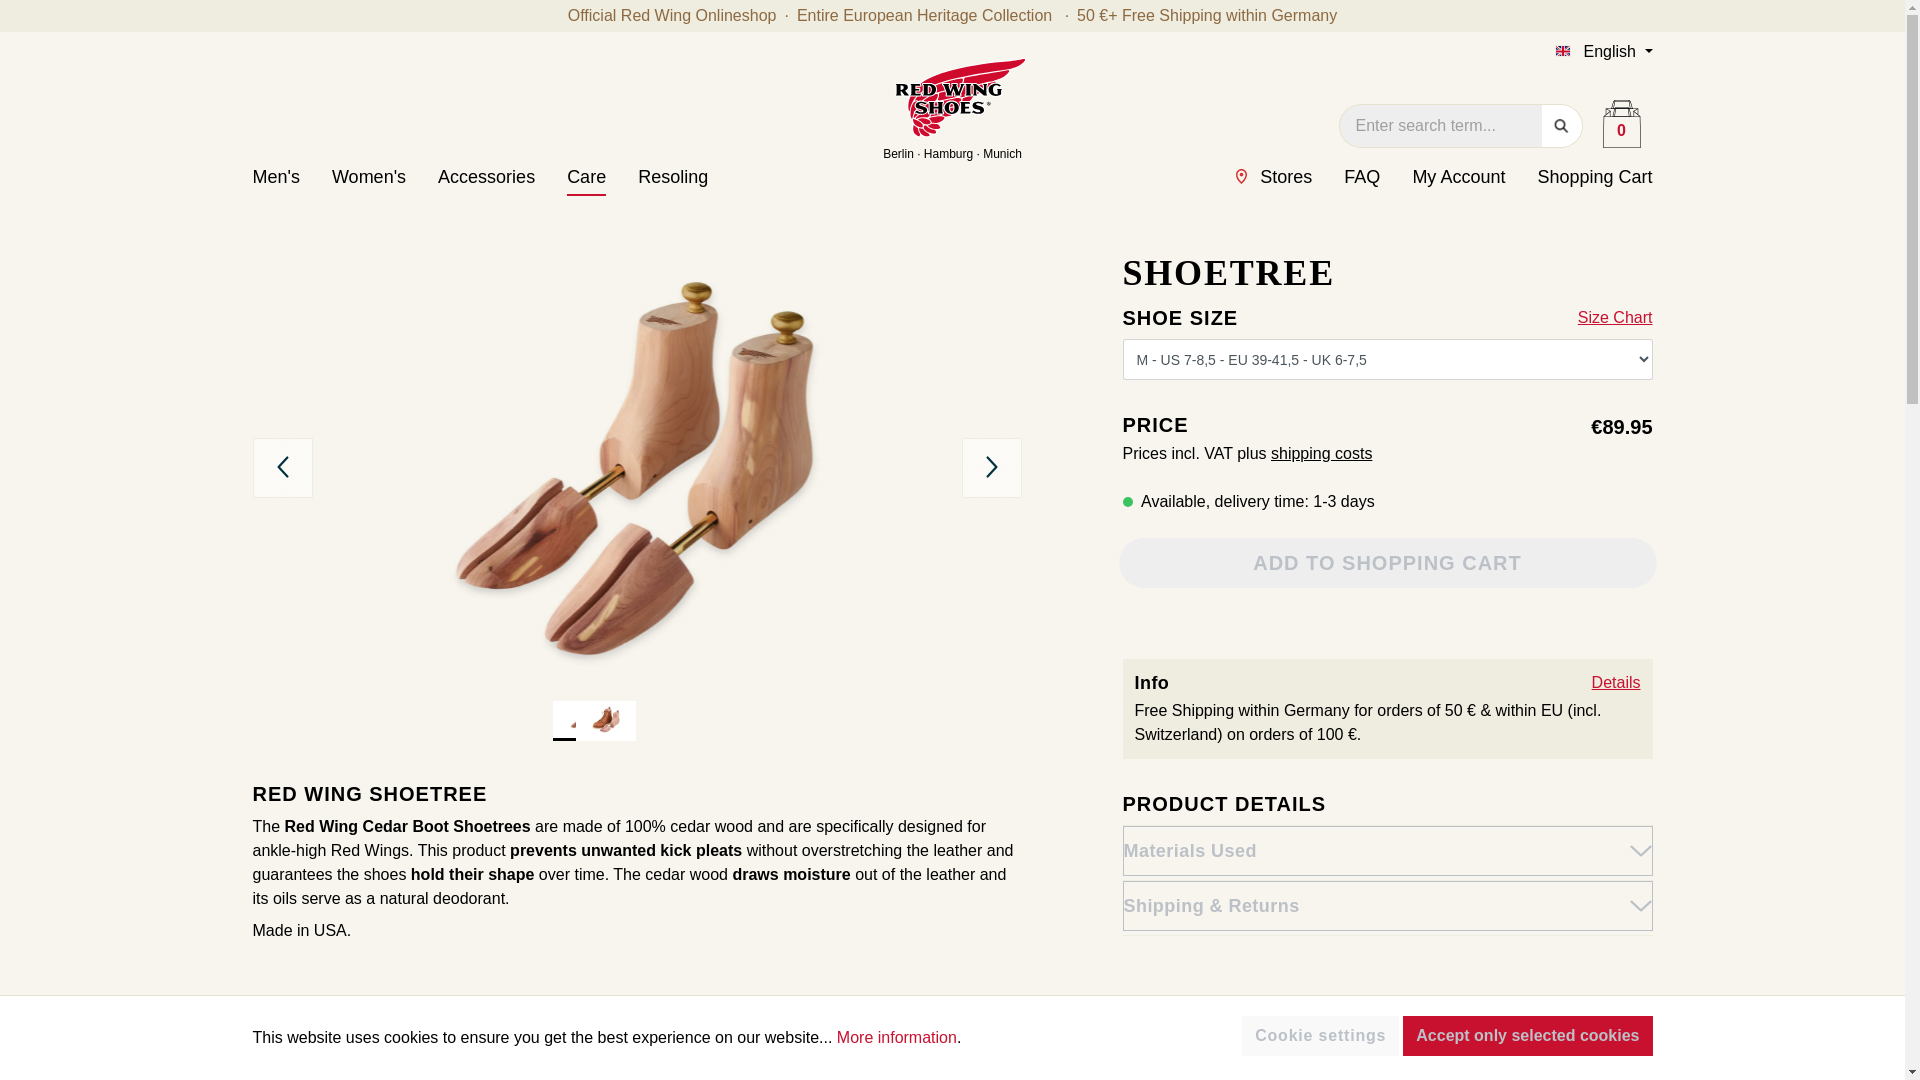 The width and height of the screenshot is (1920, 1080). I want to click on Shopping Cart, so click(1620, 122).